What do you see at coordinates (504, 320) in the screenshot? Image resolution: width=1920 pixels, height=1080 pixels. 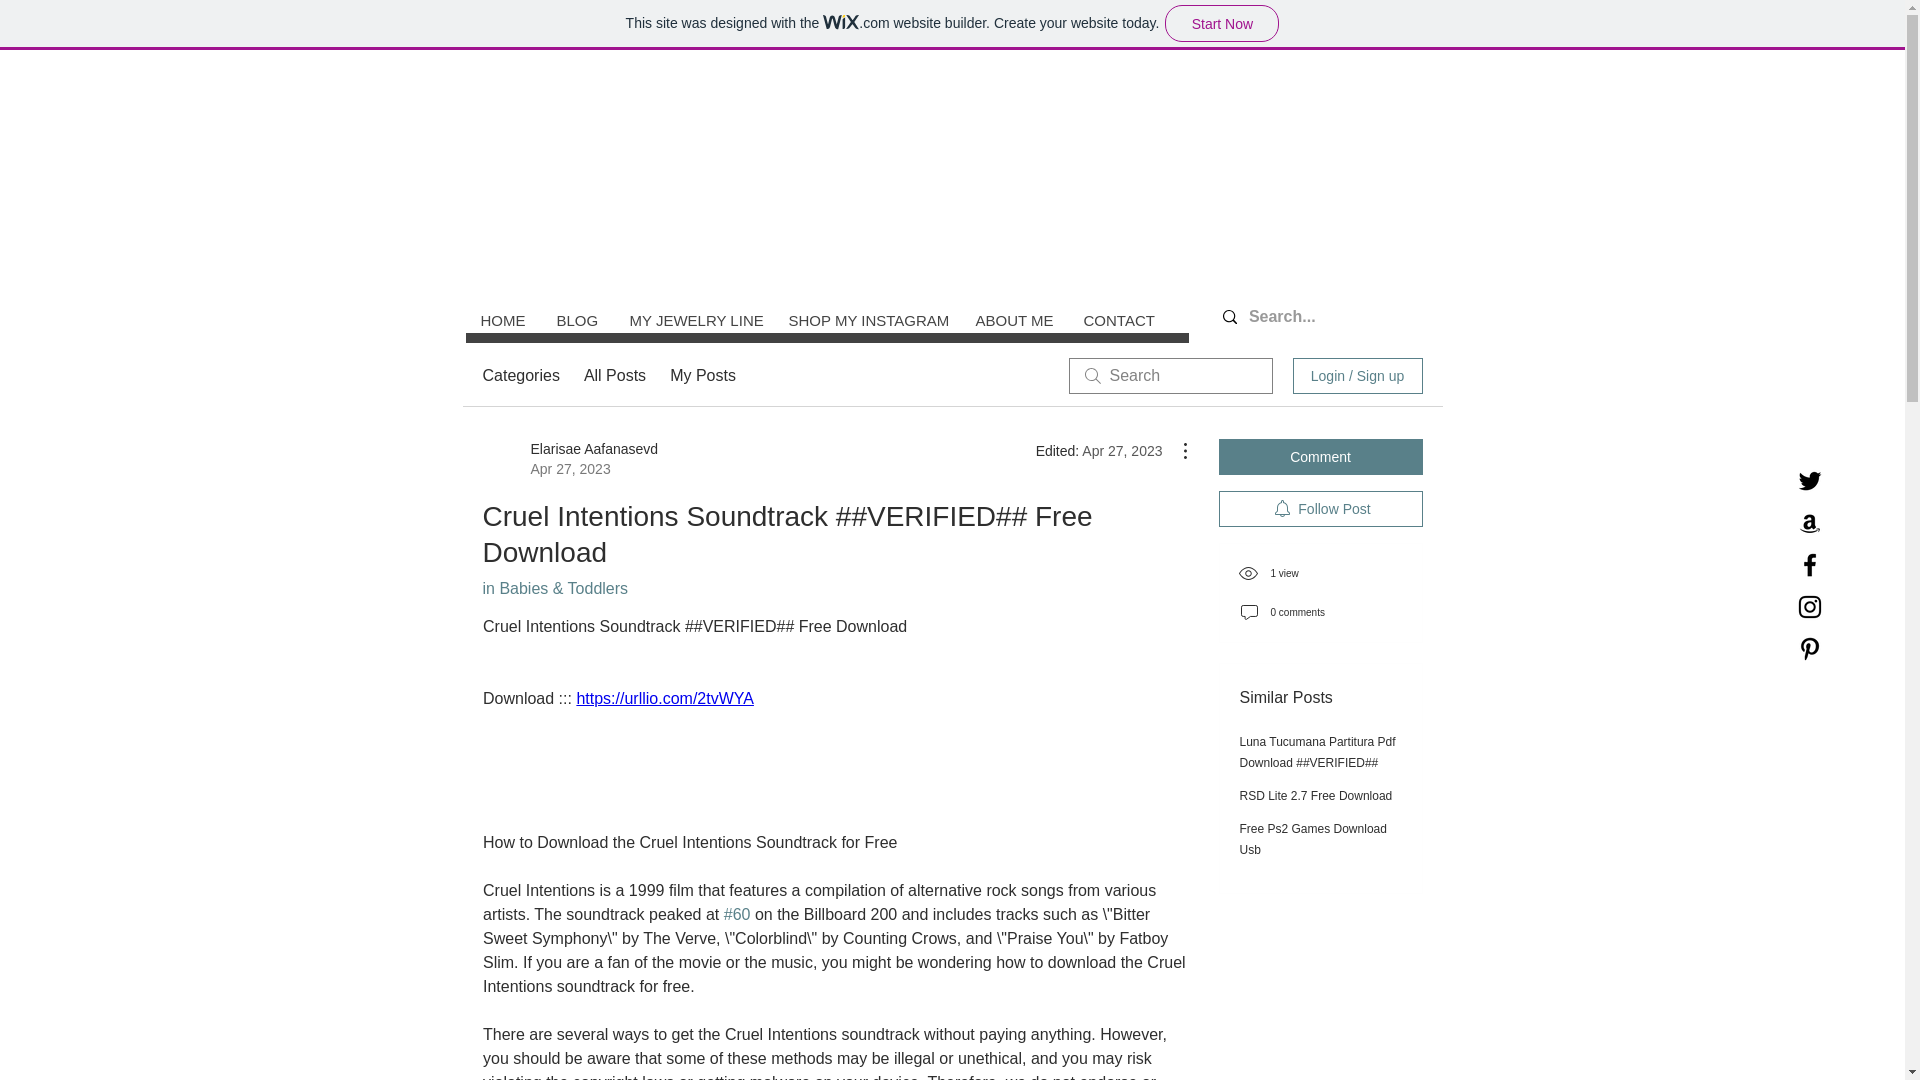 I see `HOME` at bounding box center [504, 320].